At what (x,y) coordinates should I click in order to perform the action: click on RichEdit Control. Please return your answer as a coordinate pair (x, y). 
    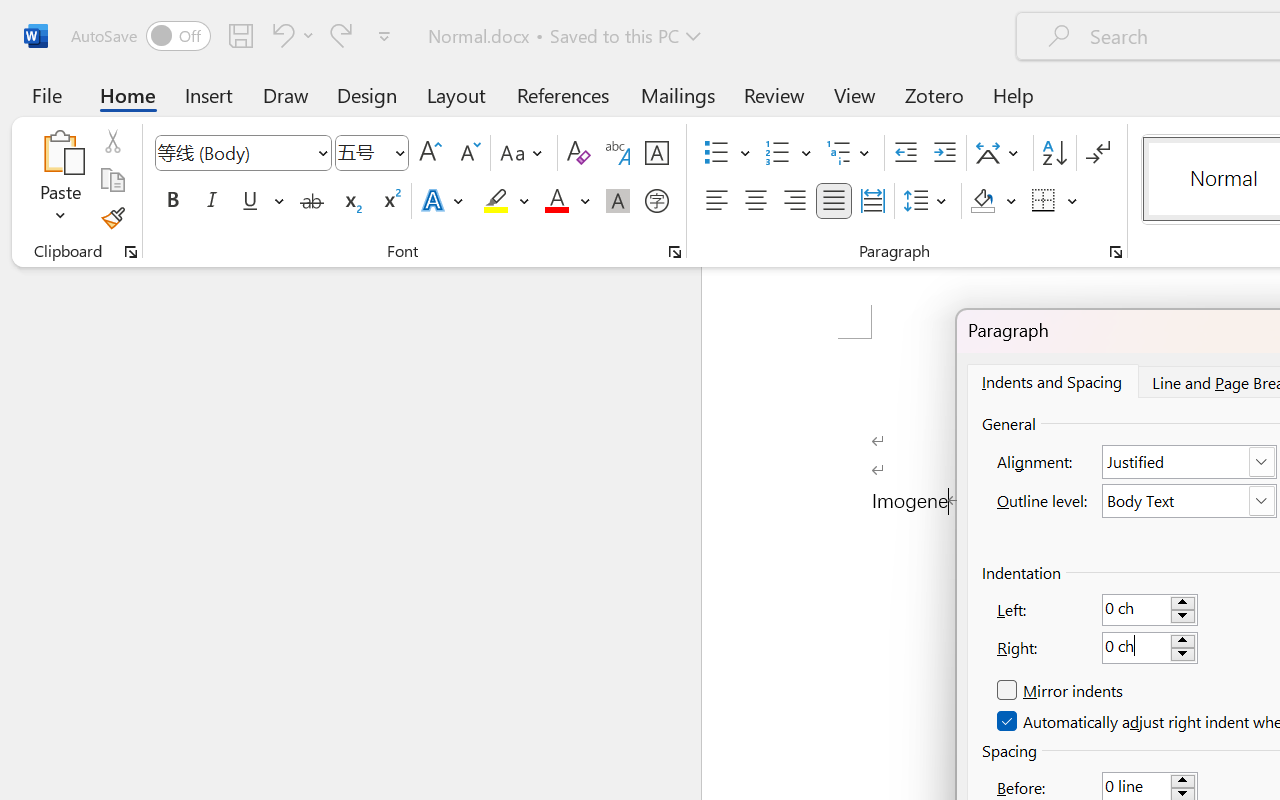
    Looking at the image, I should click on (1136, 648).